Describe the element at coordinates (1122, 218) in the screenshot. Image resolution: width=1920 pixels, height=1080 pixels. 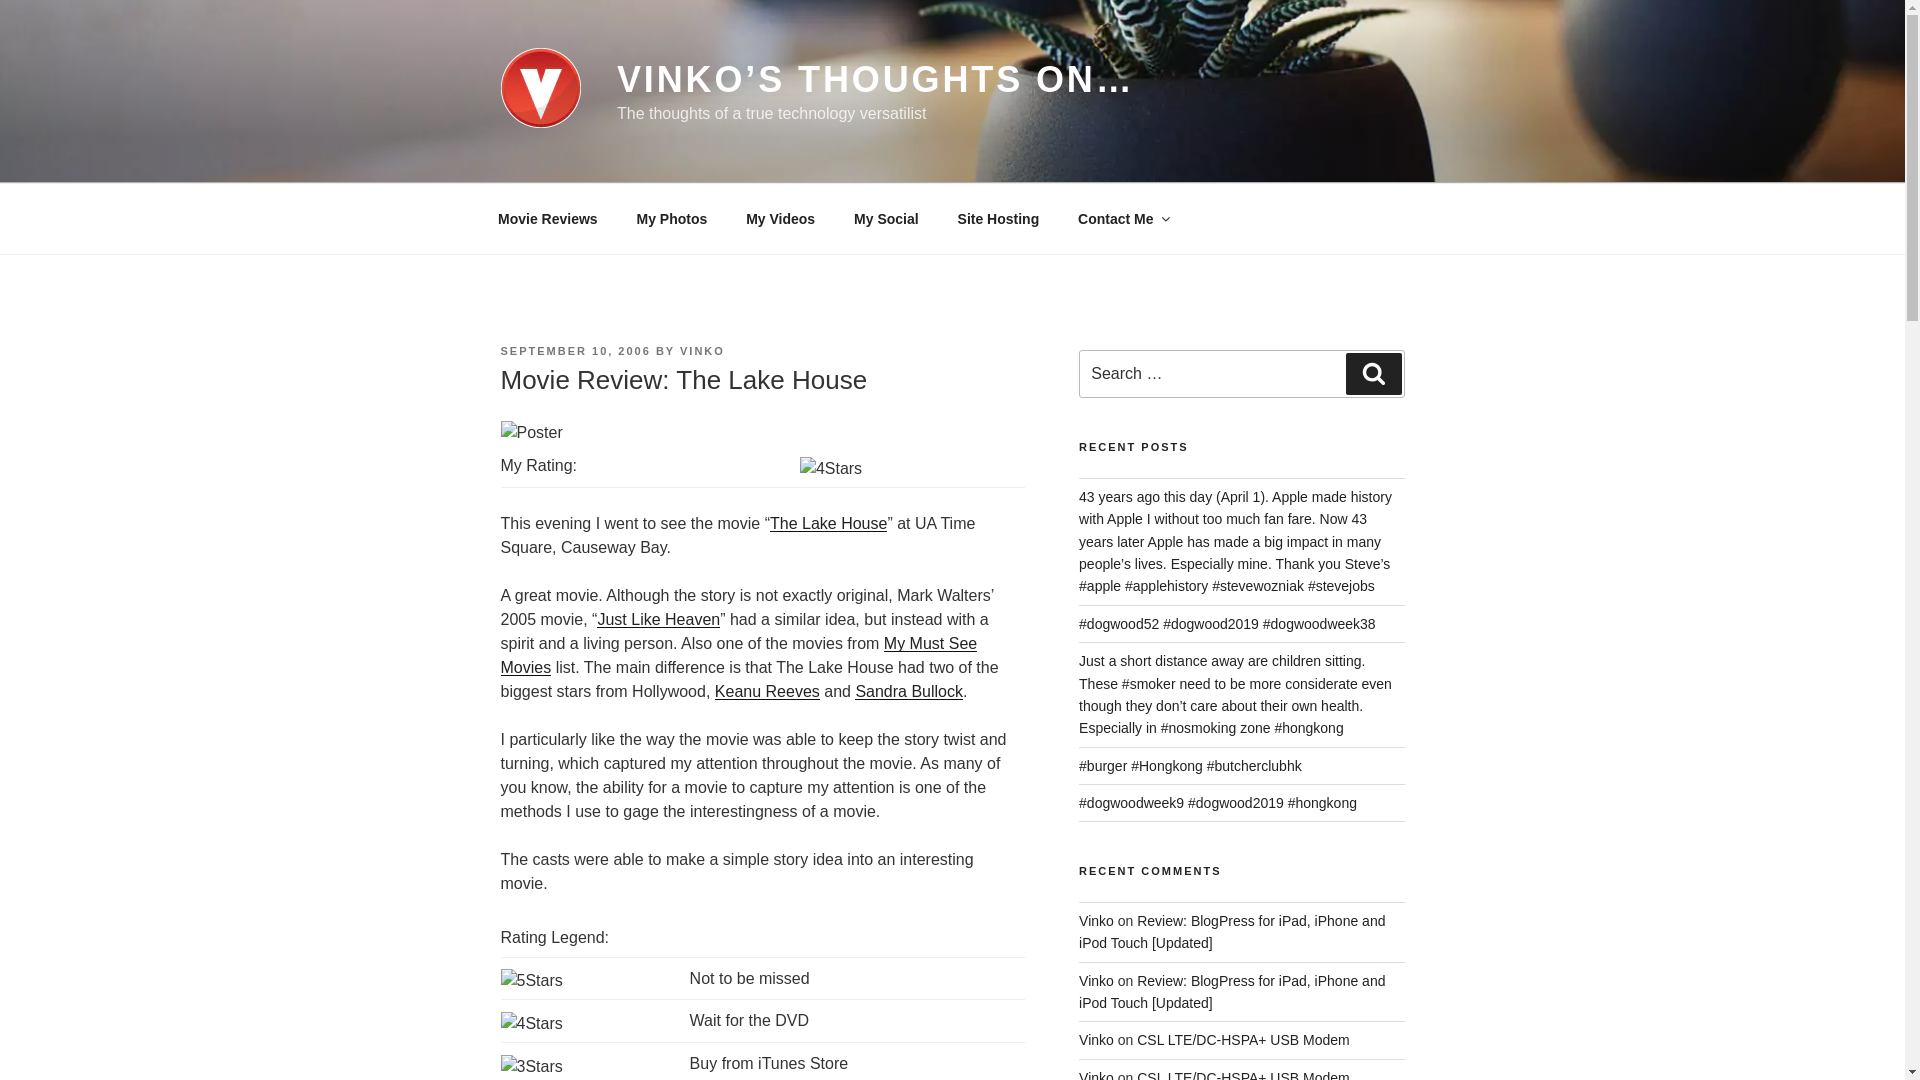
I see `Contact Me` at that location.